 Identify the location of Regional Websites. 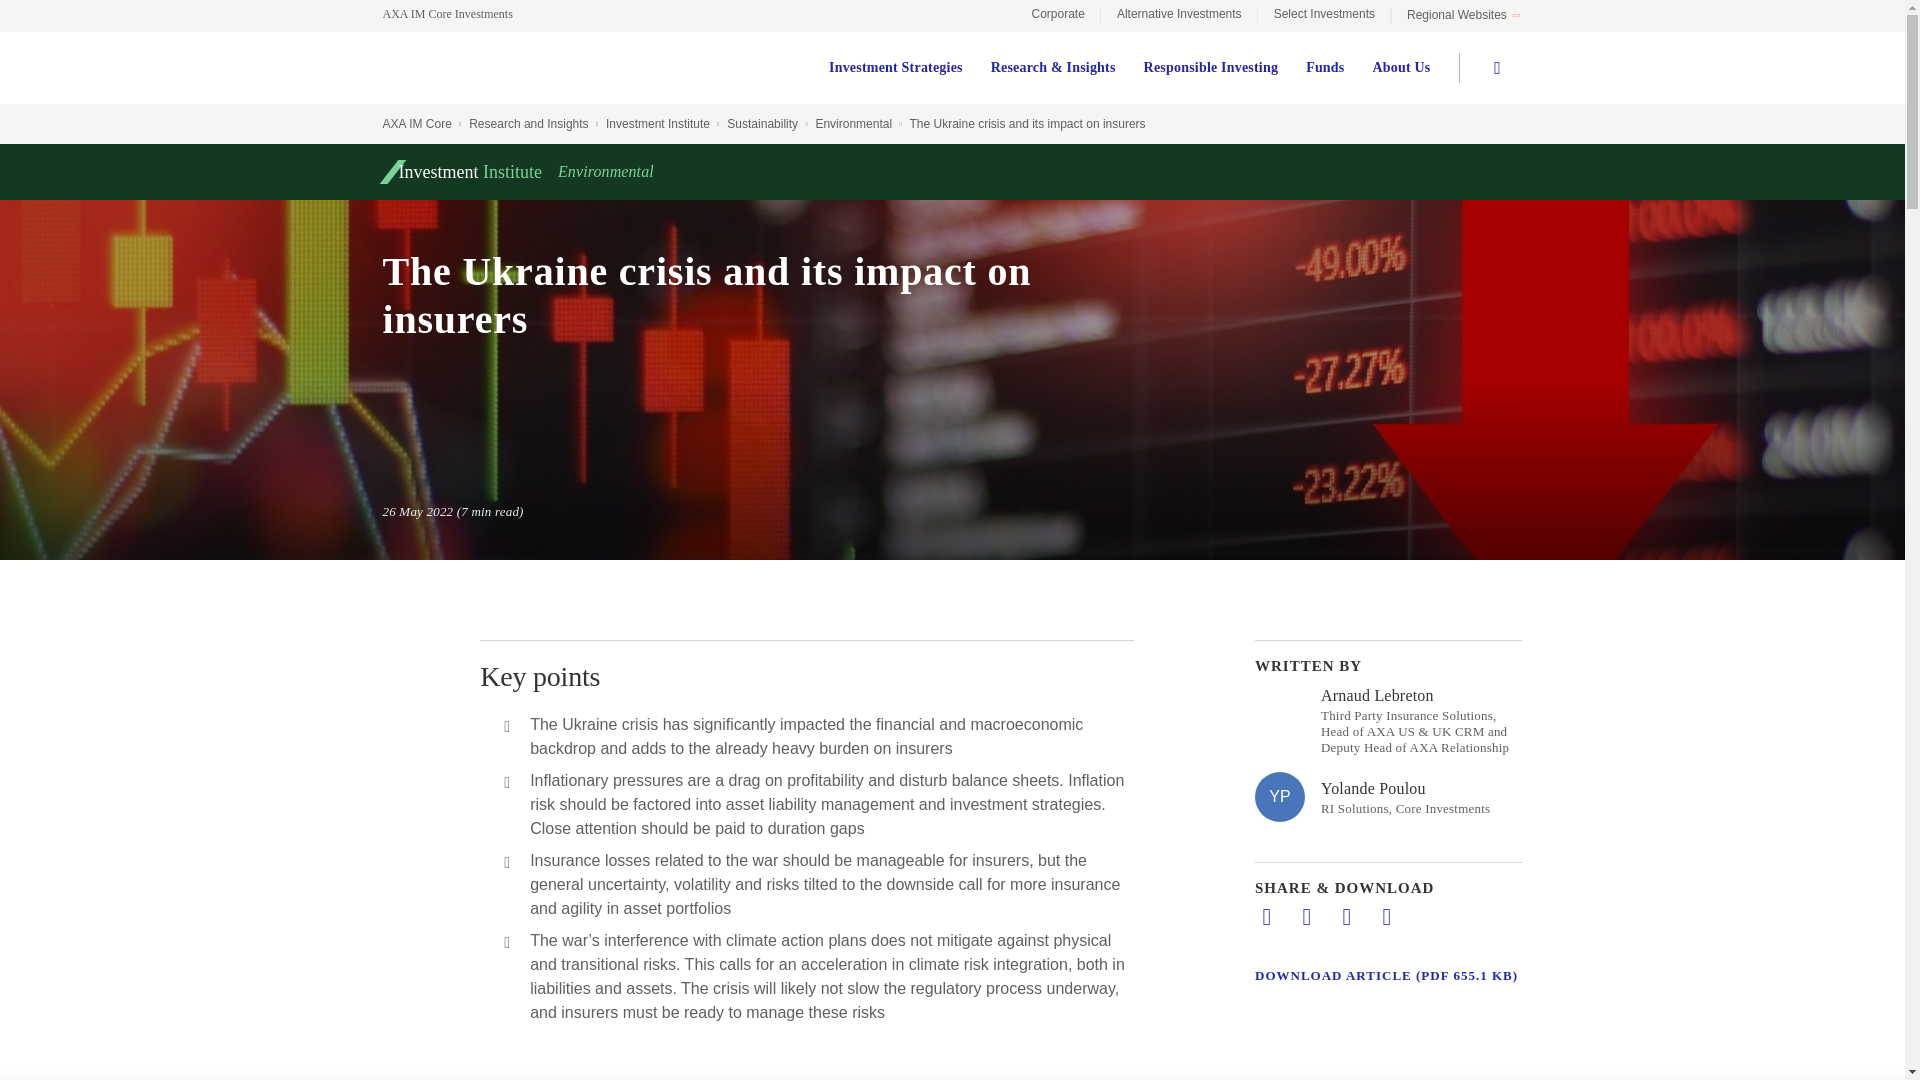
(1462, 16).